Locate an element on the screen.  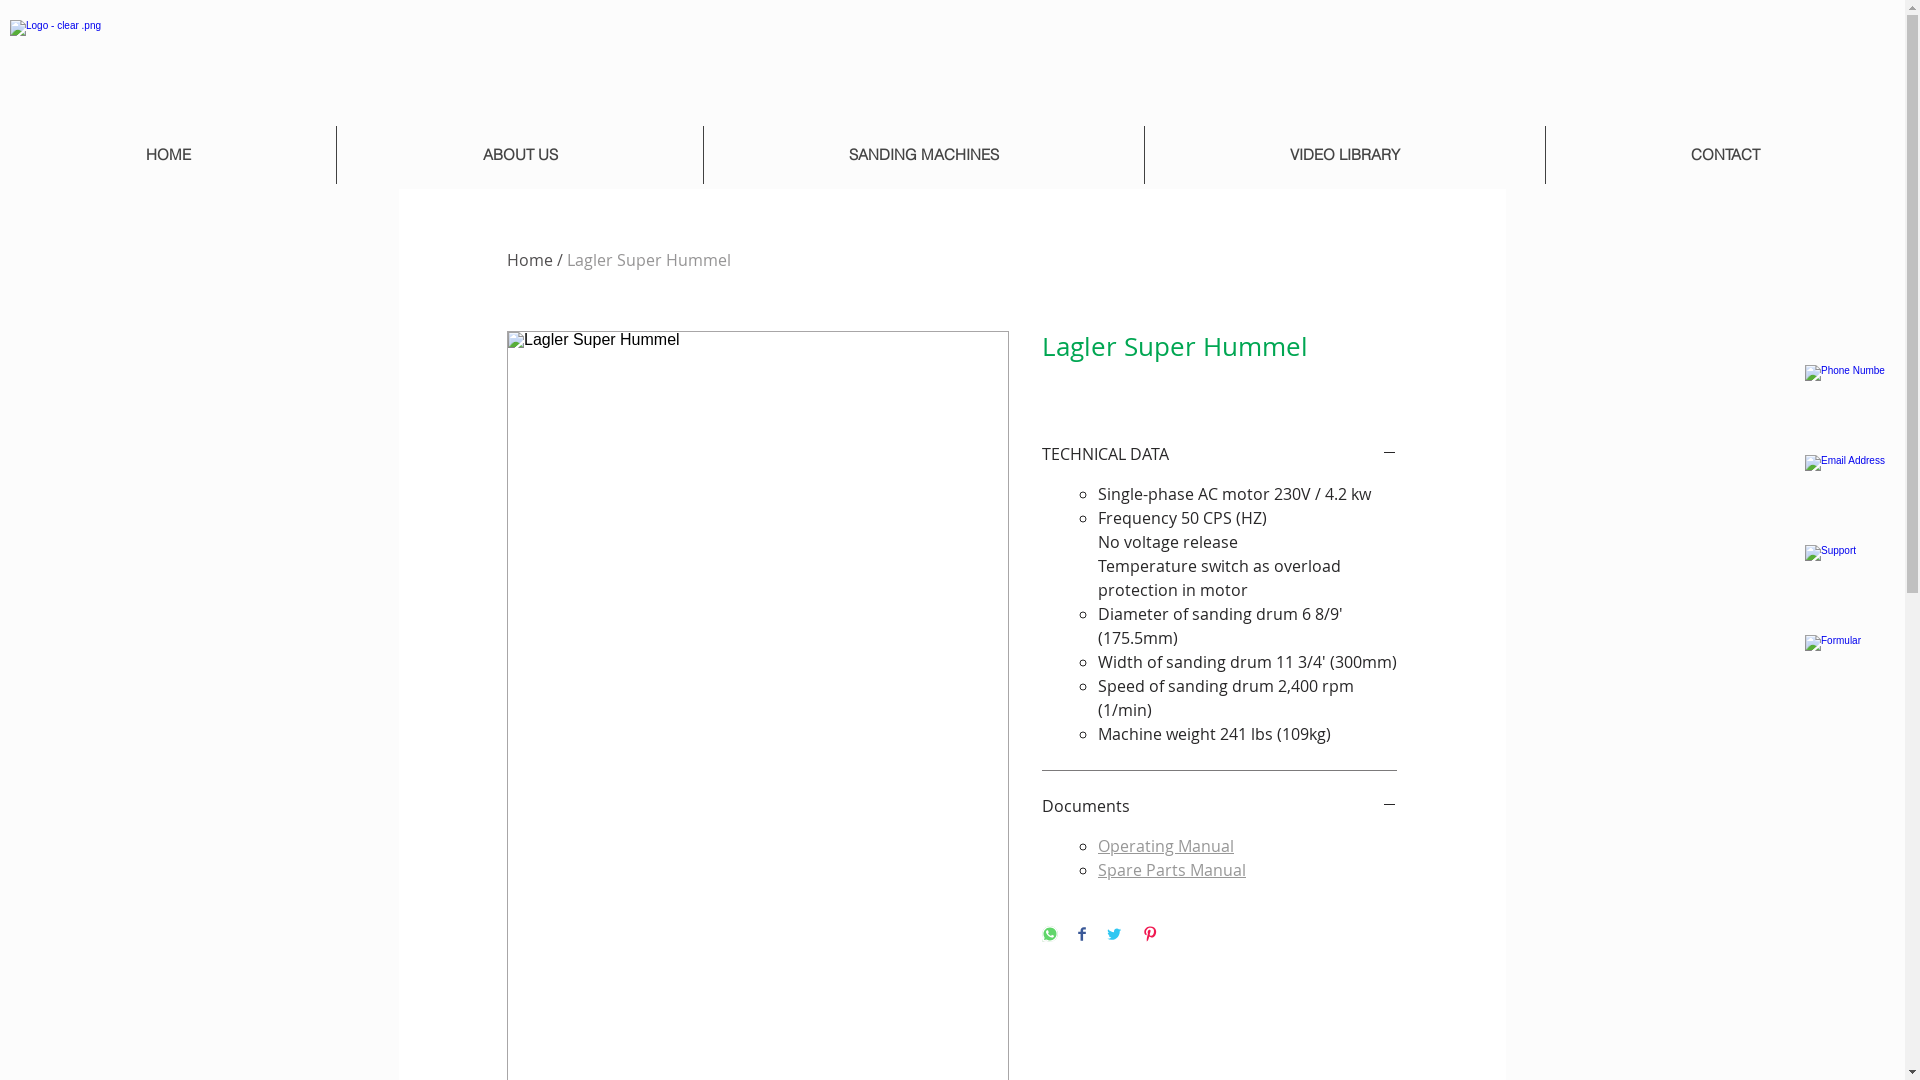
CONTACT is located at coordinates (1725, 155).